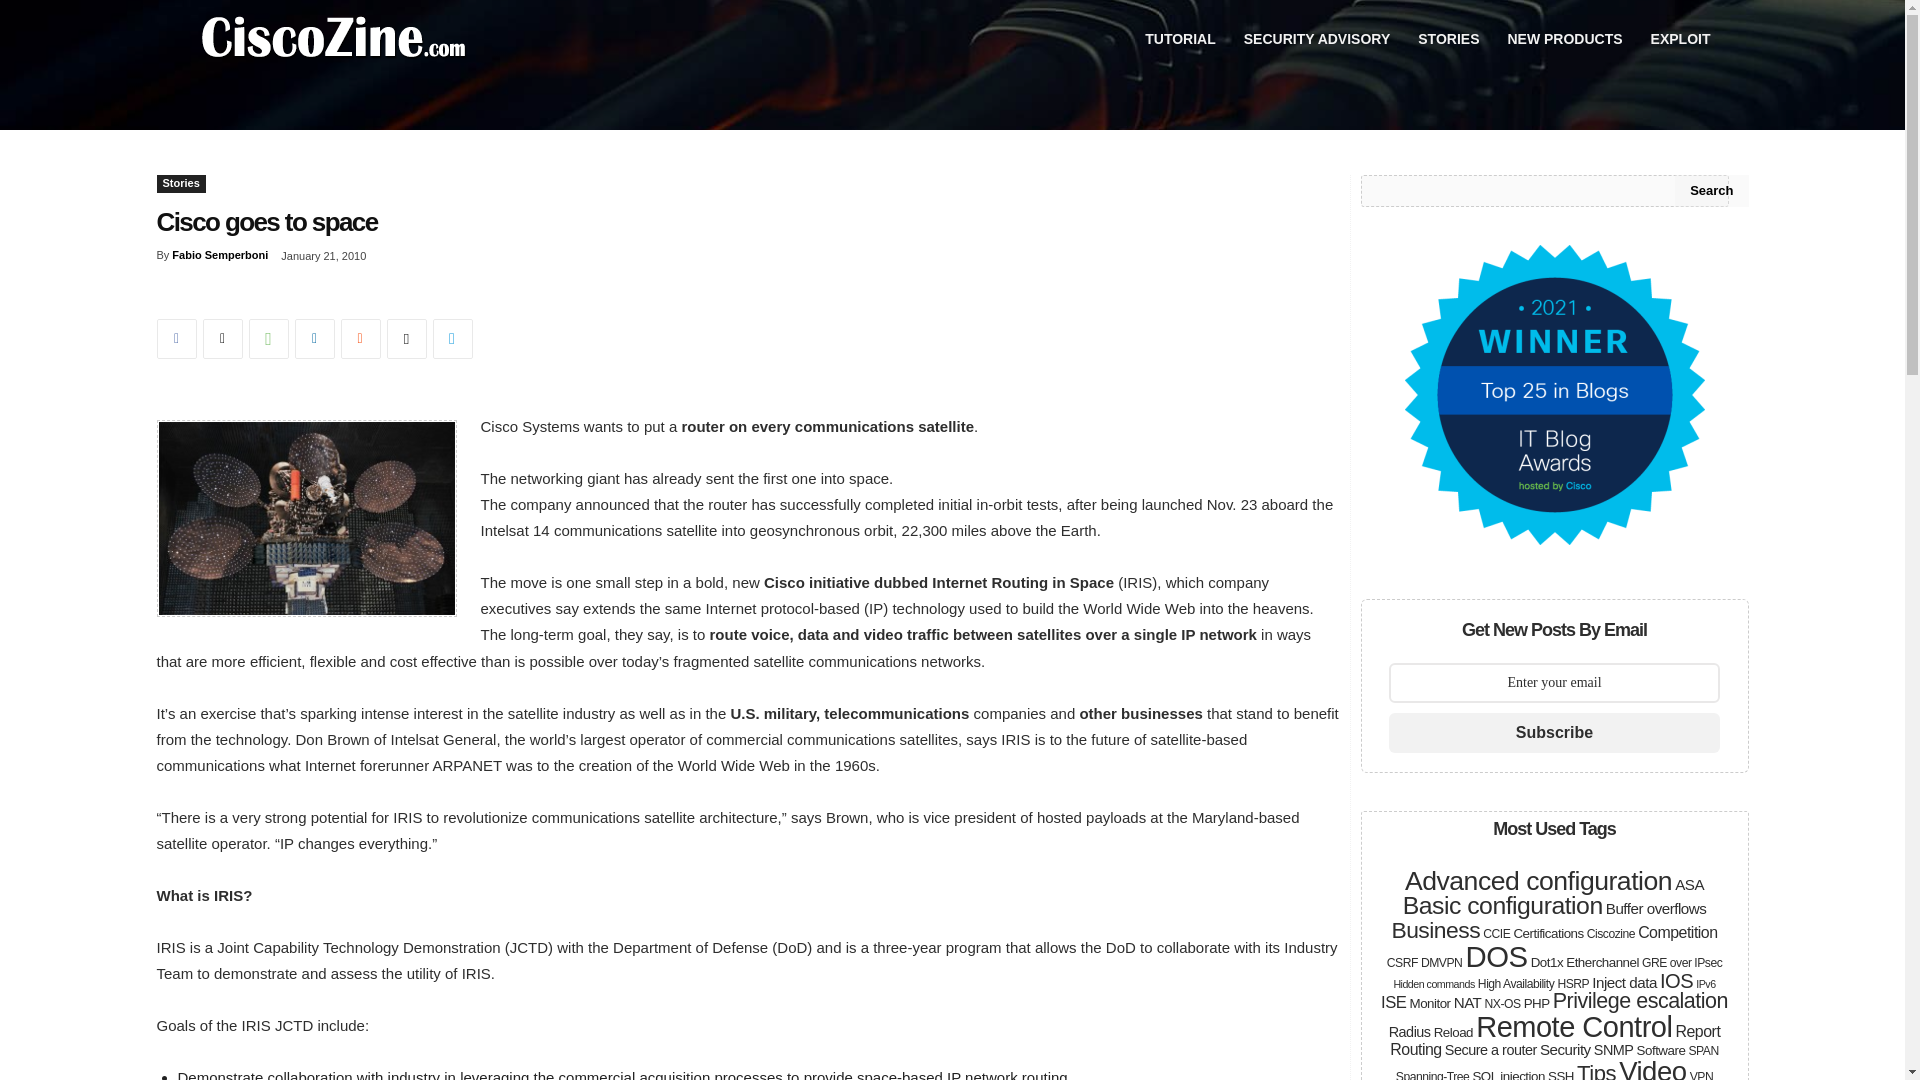 Image resolution: width=1920 pixels, height=1080 pixels. What do you see at coordinates (1318, 38) in the screenshot?
I see `SECURITY ADVISORY` at bounding box center [1318, 38].